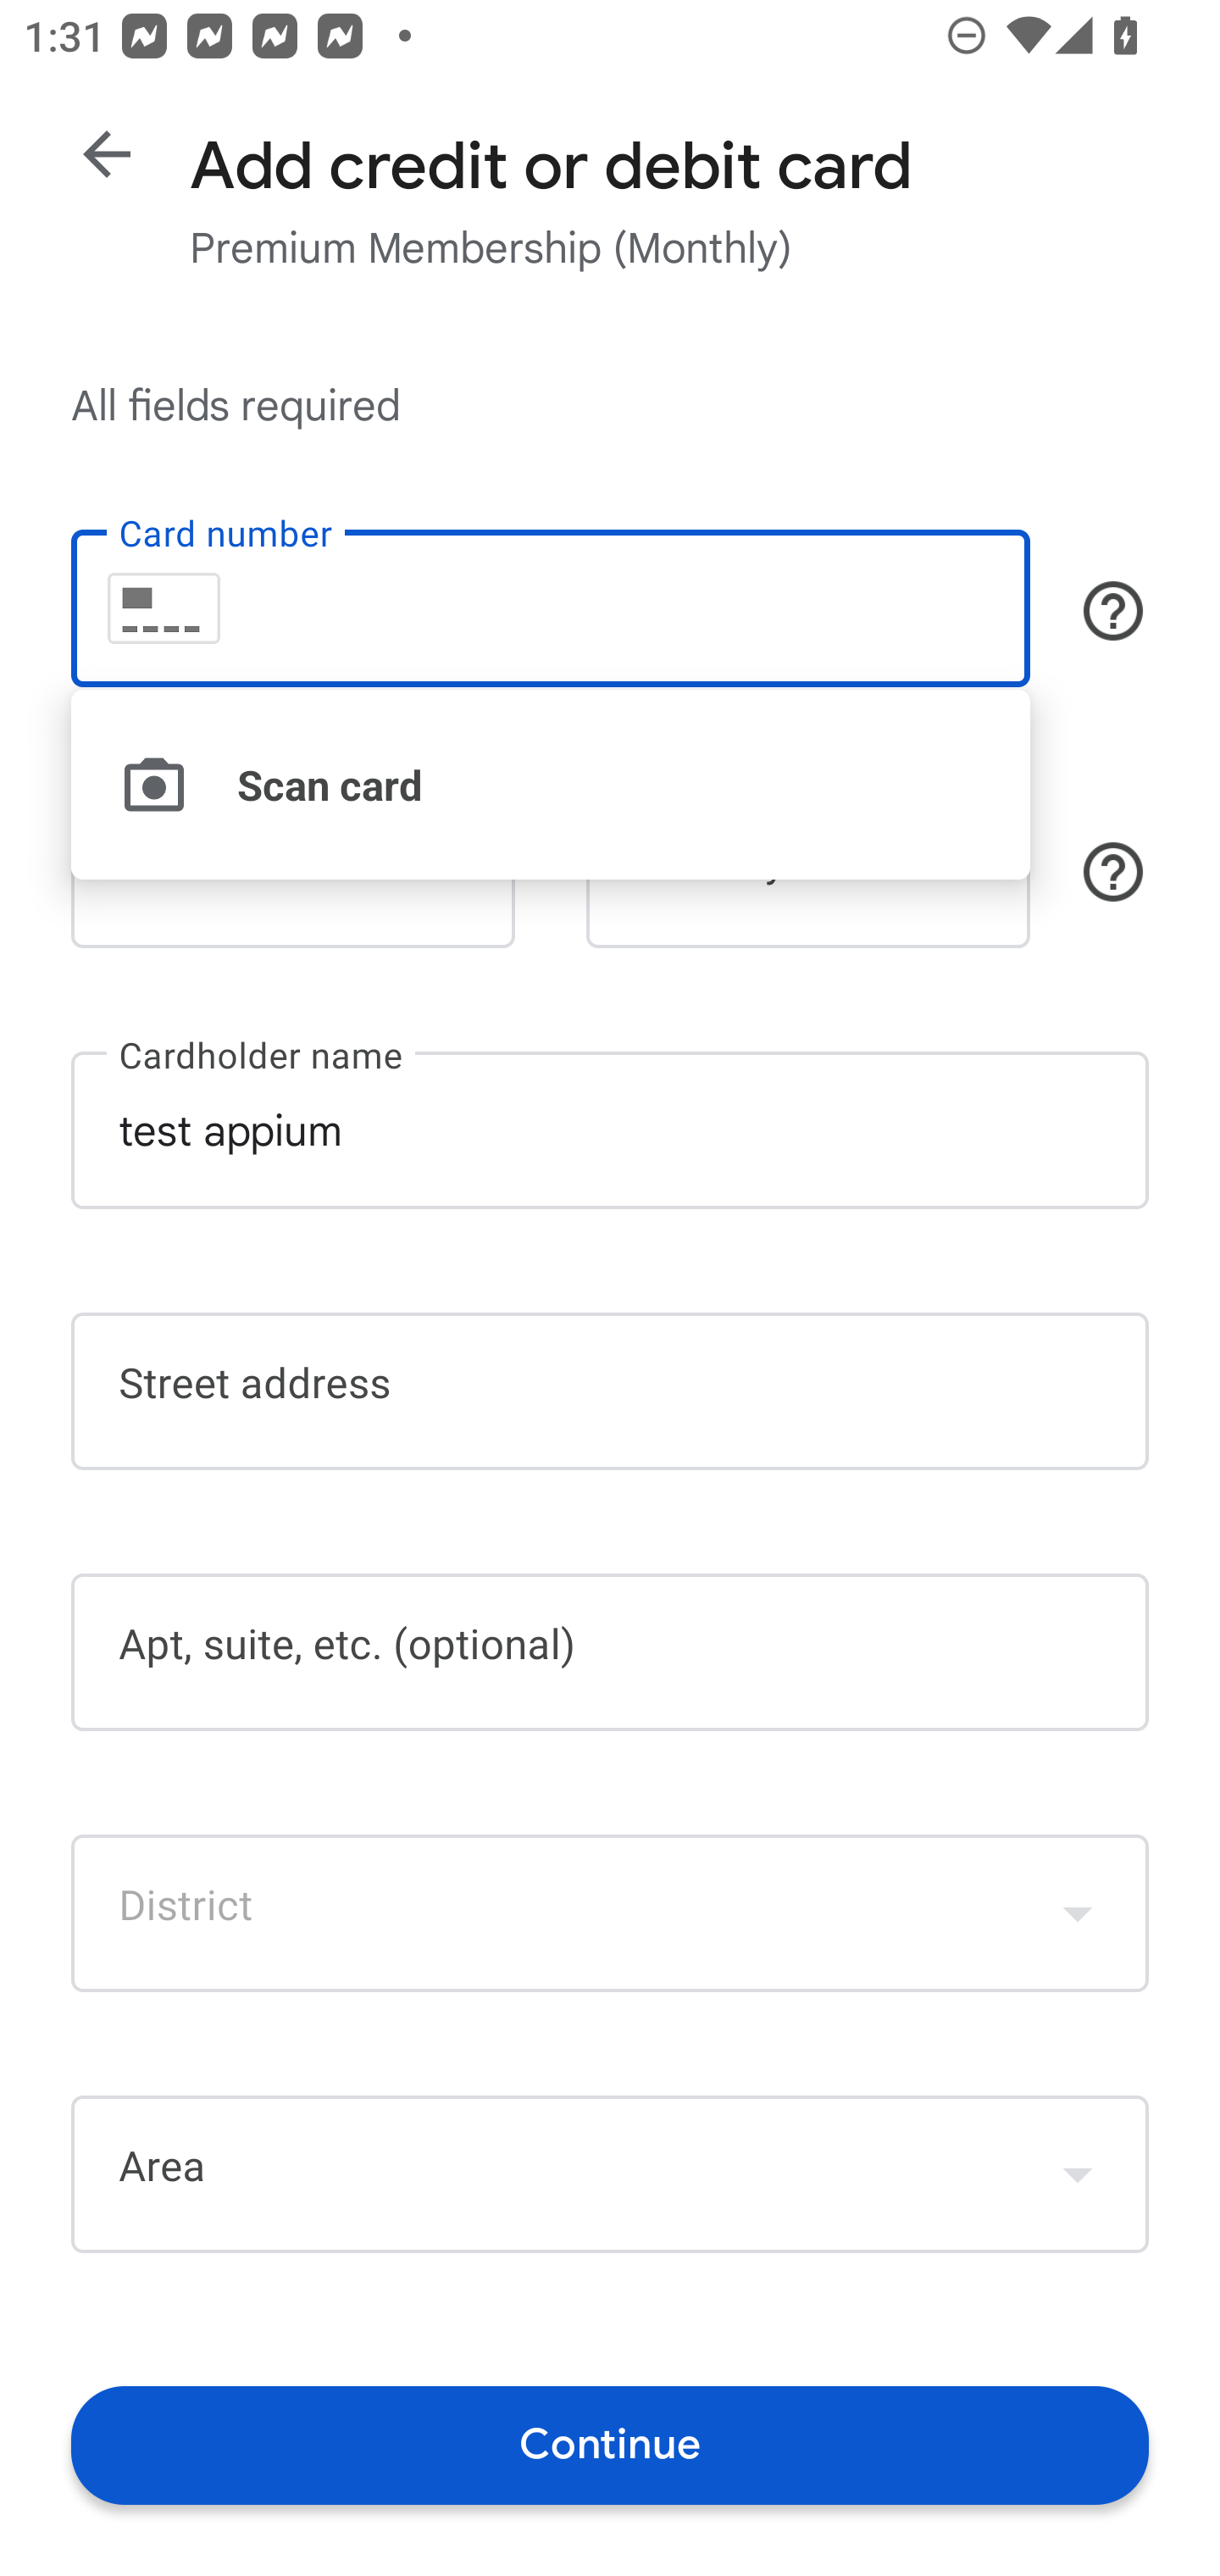 The width and height of the screenshot is (1220, 2576). Describe the element at coordinates (610, 2174) in the screenshot. I see `Area` at that location.